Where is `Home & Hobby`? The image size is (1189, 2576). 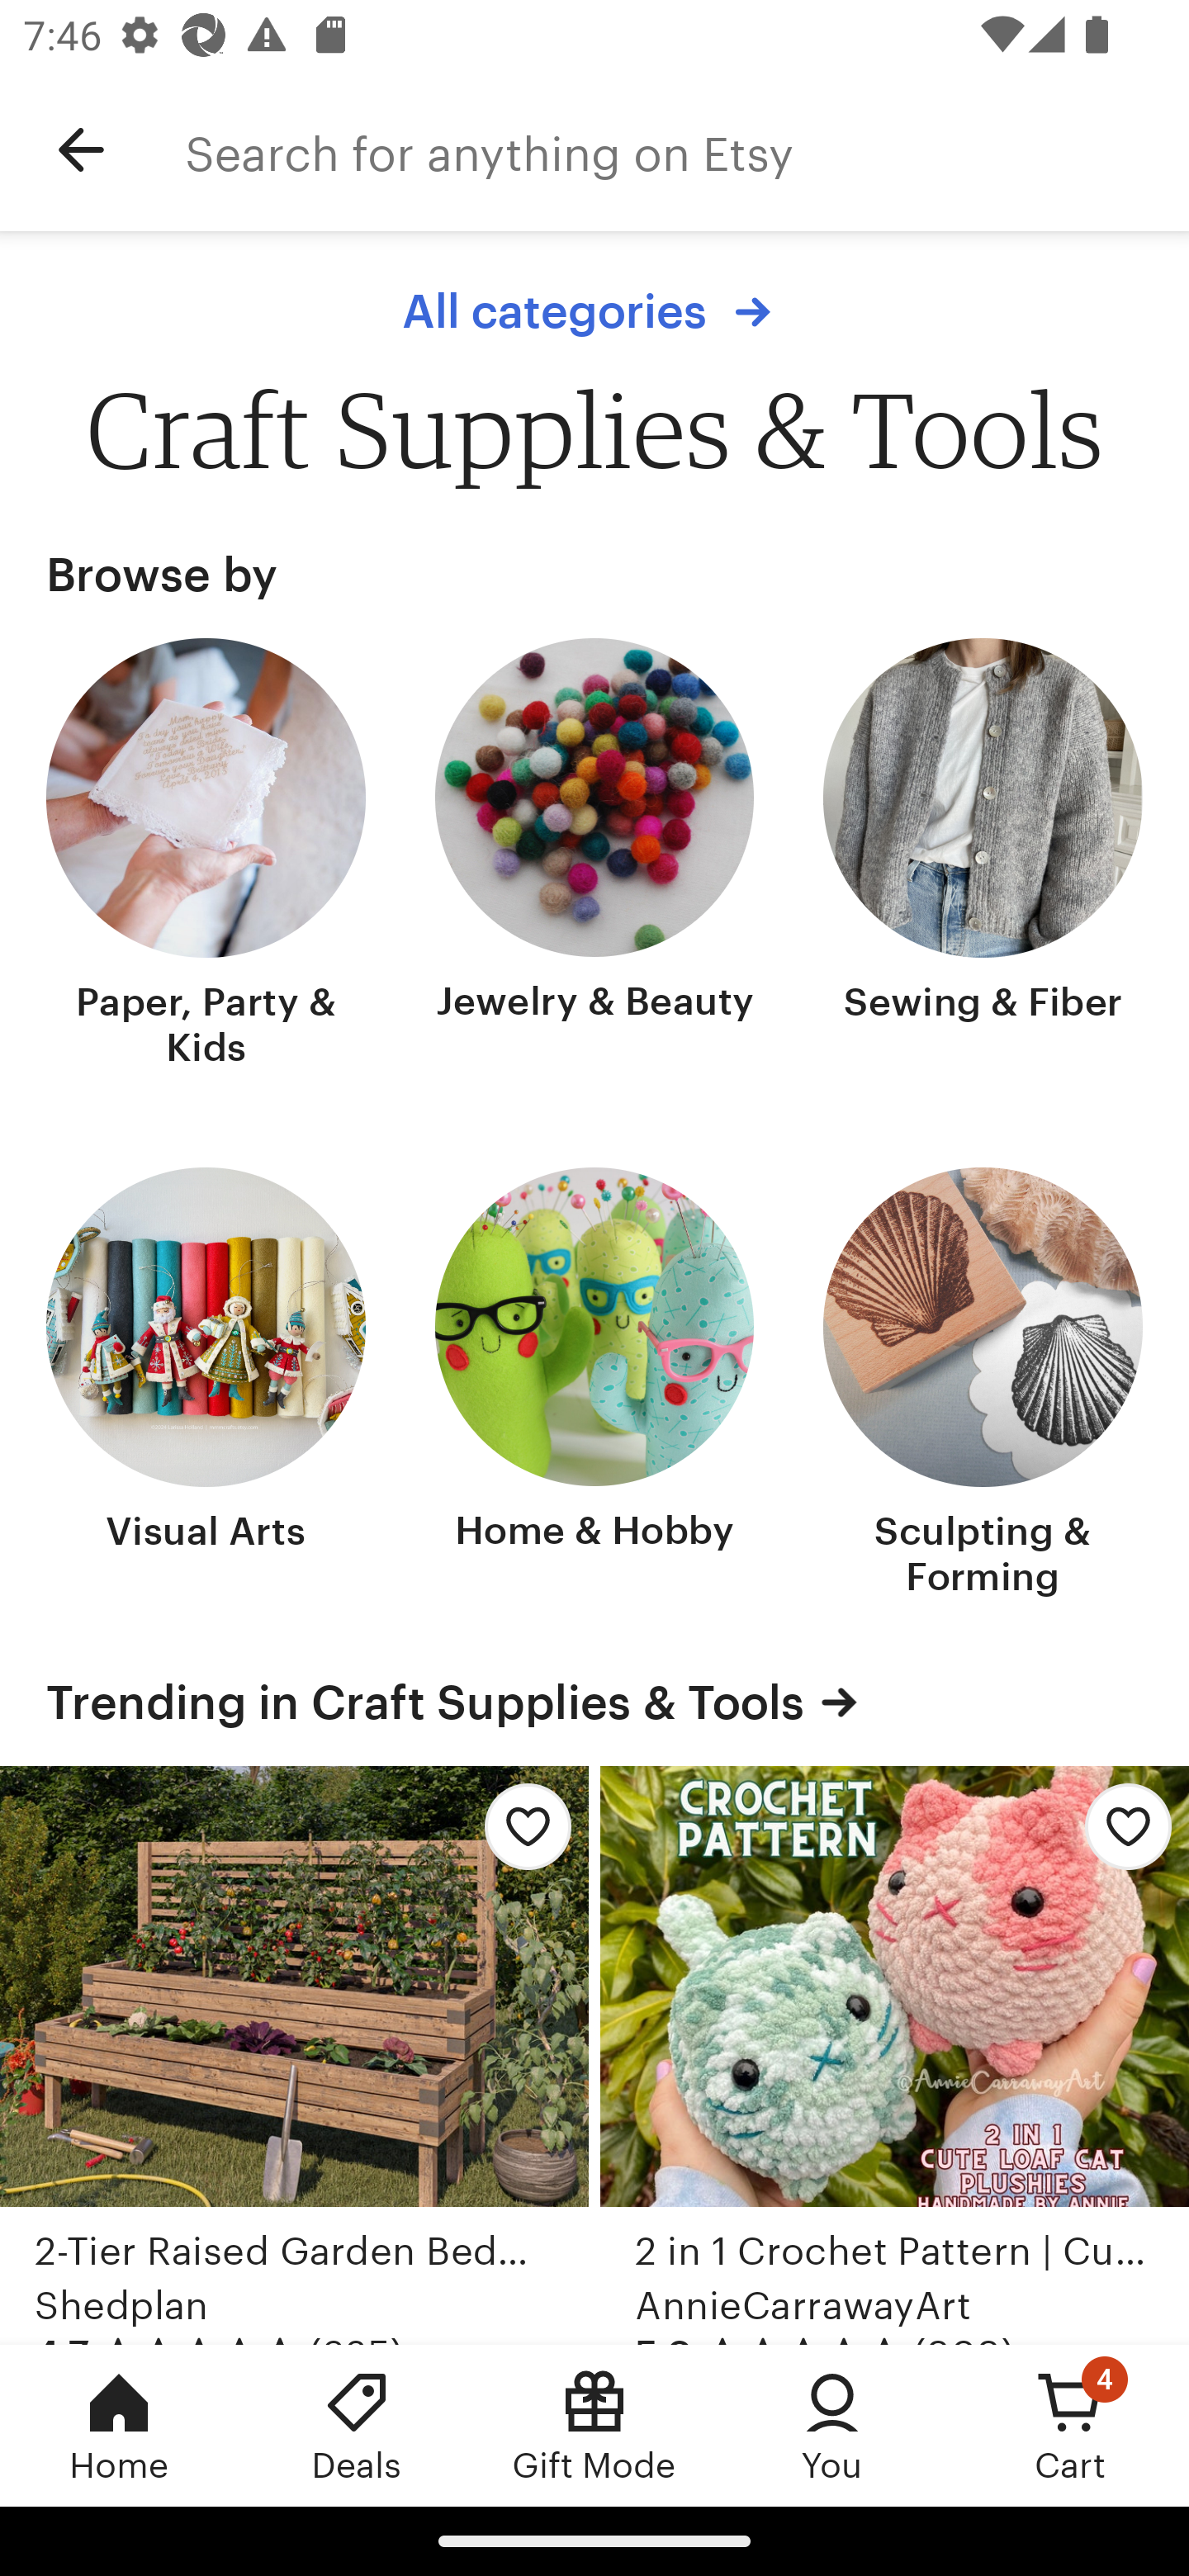 Home & Hobby is located at coordinates (594, 1385).